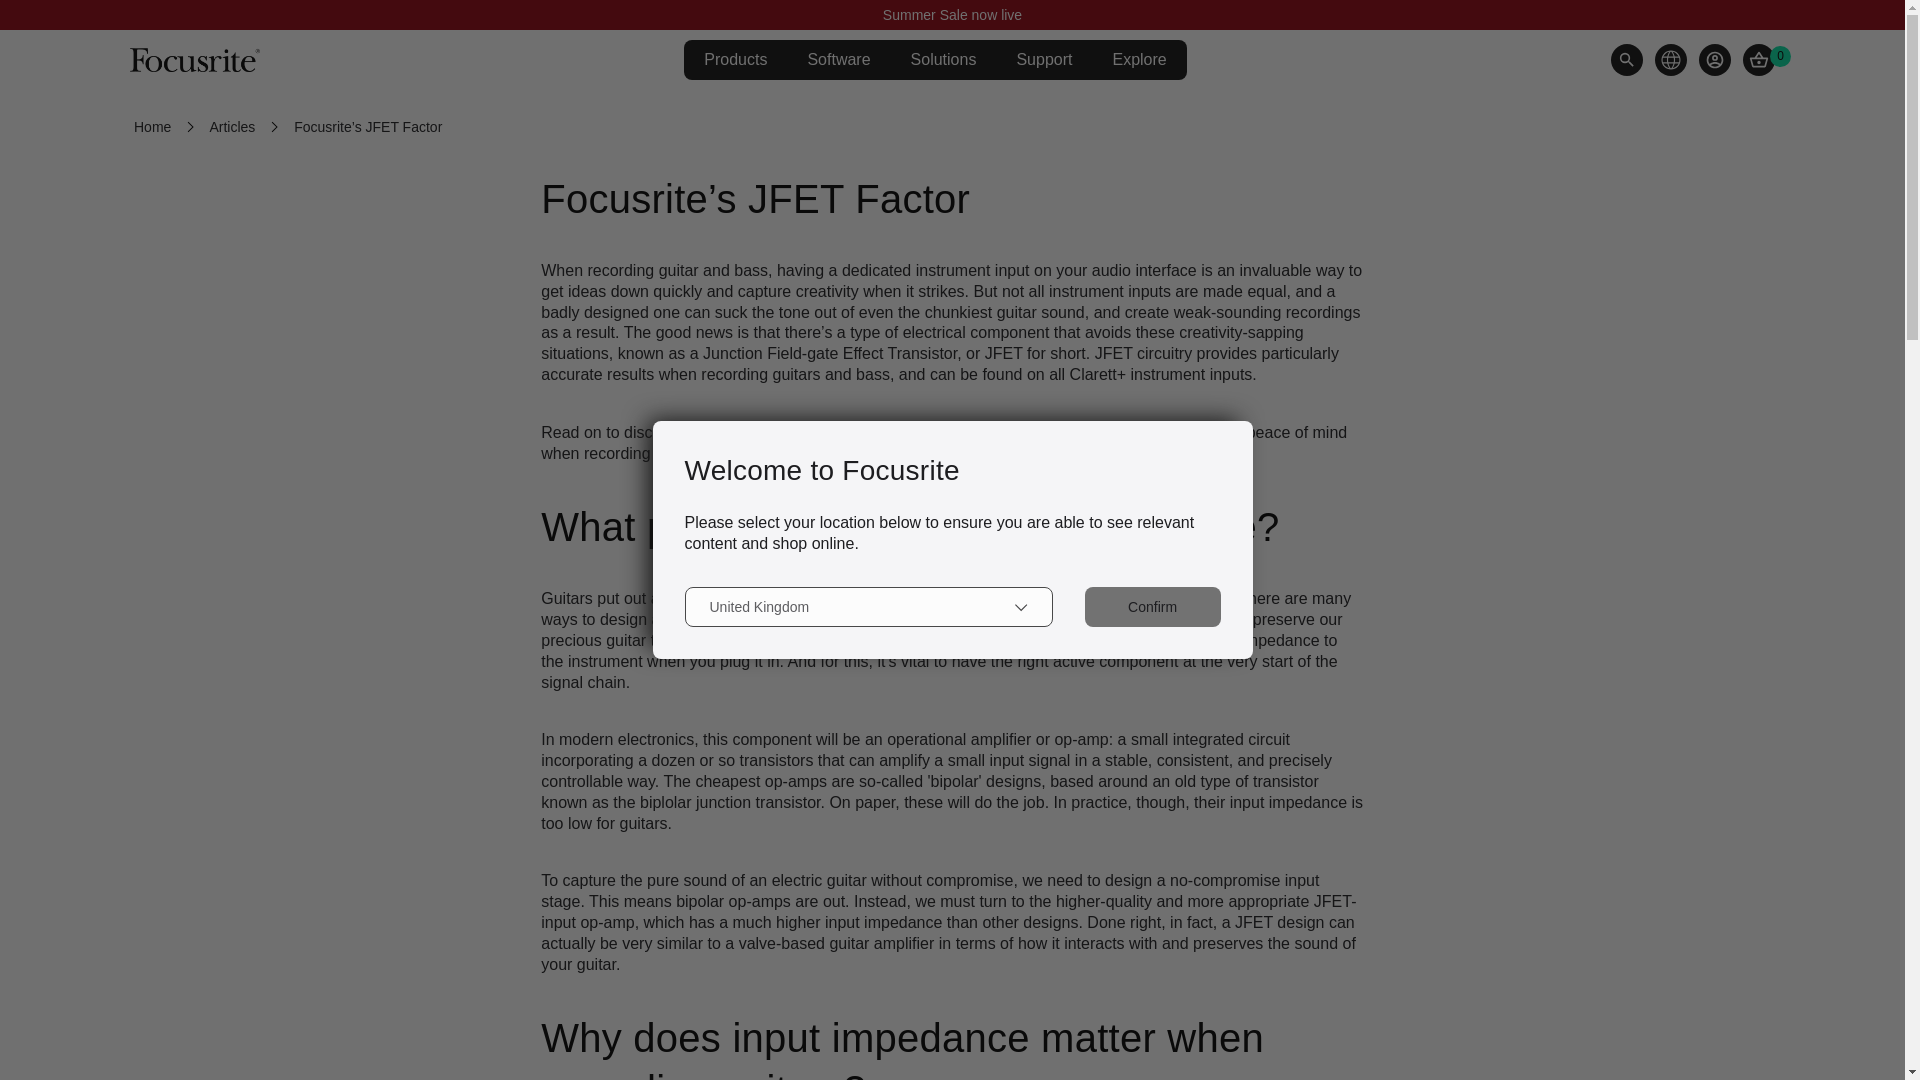 This screenshot has width=1920, height=1080. Describe the element at coordinates (952, 15) in the screenshot. I see `Summer Sale now live` at that location.